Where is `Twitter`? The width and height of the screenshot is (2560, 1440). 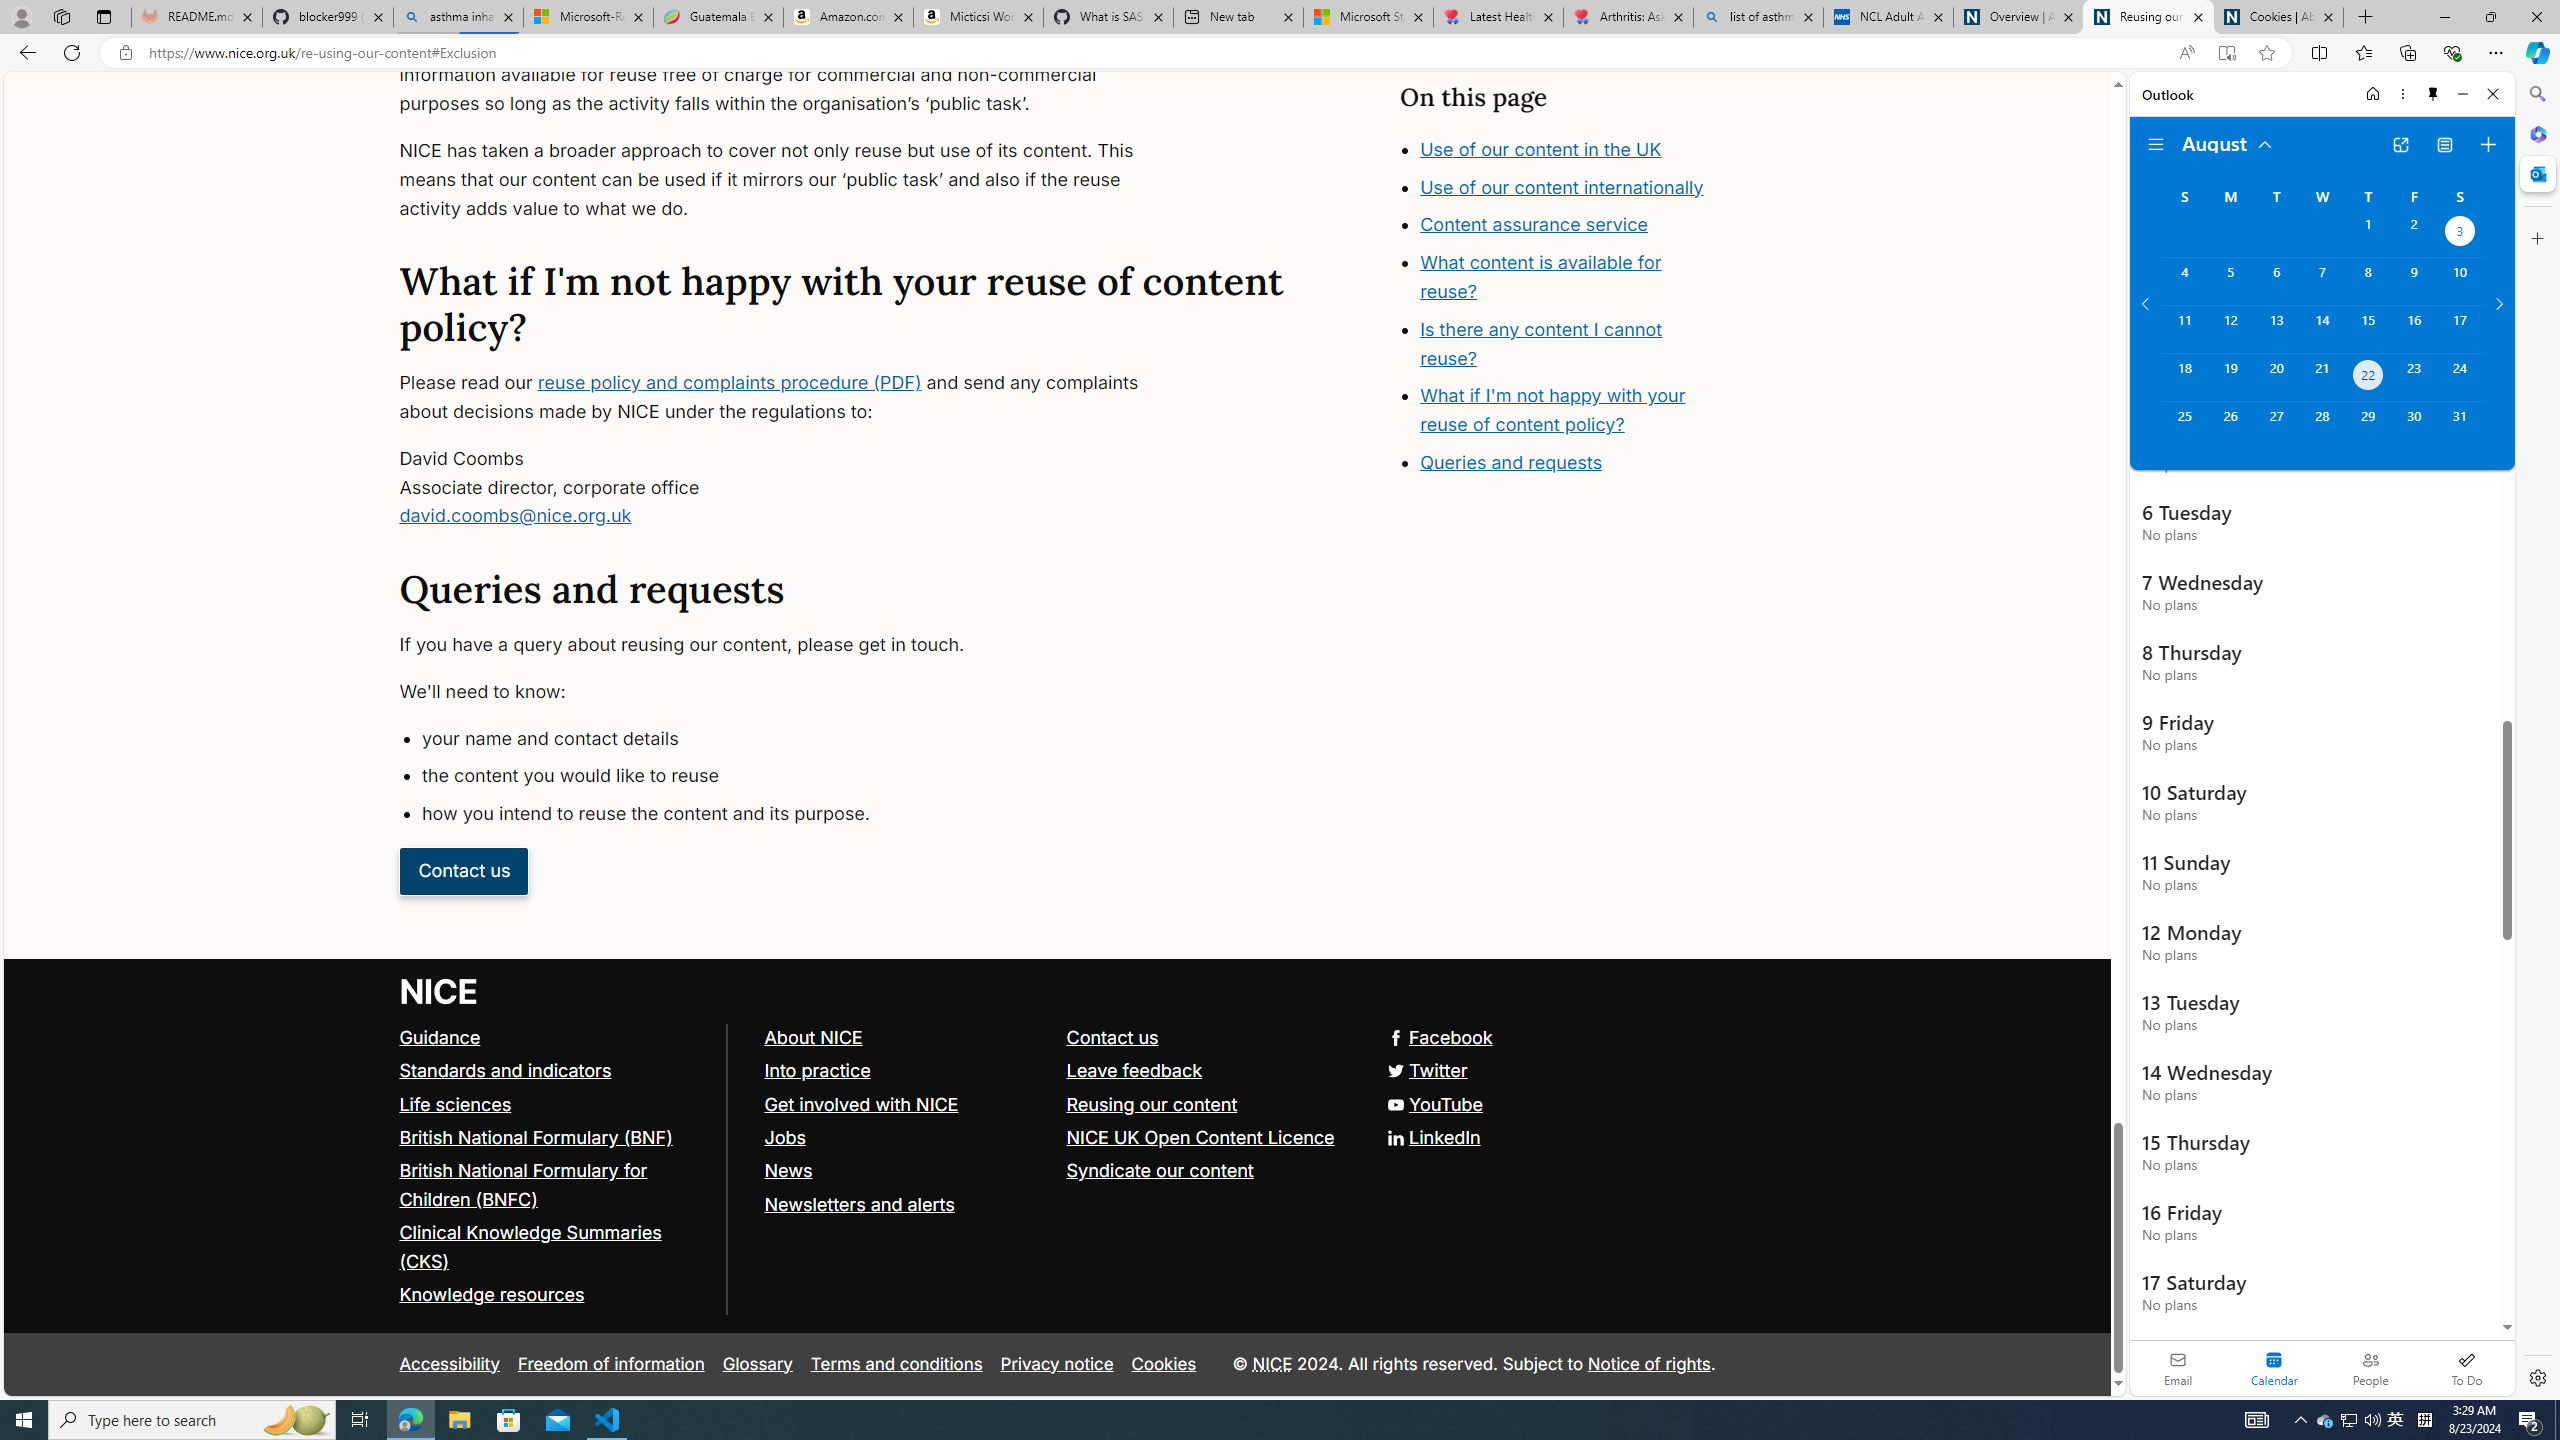 Twitter is located at coordinates (1057, 1070).